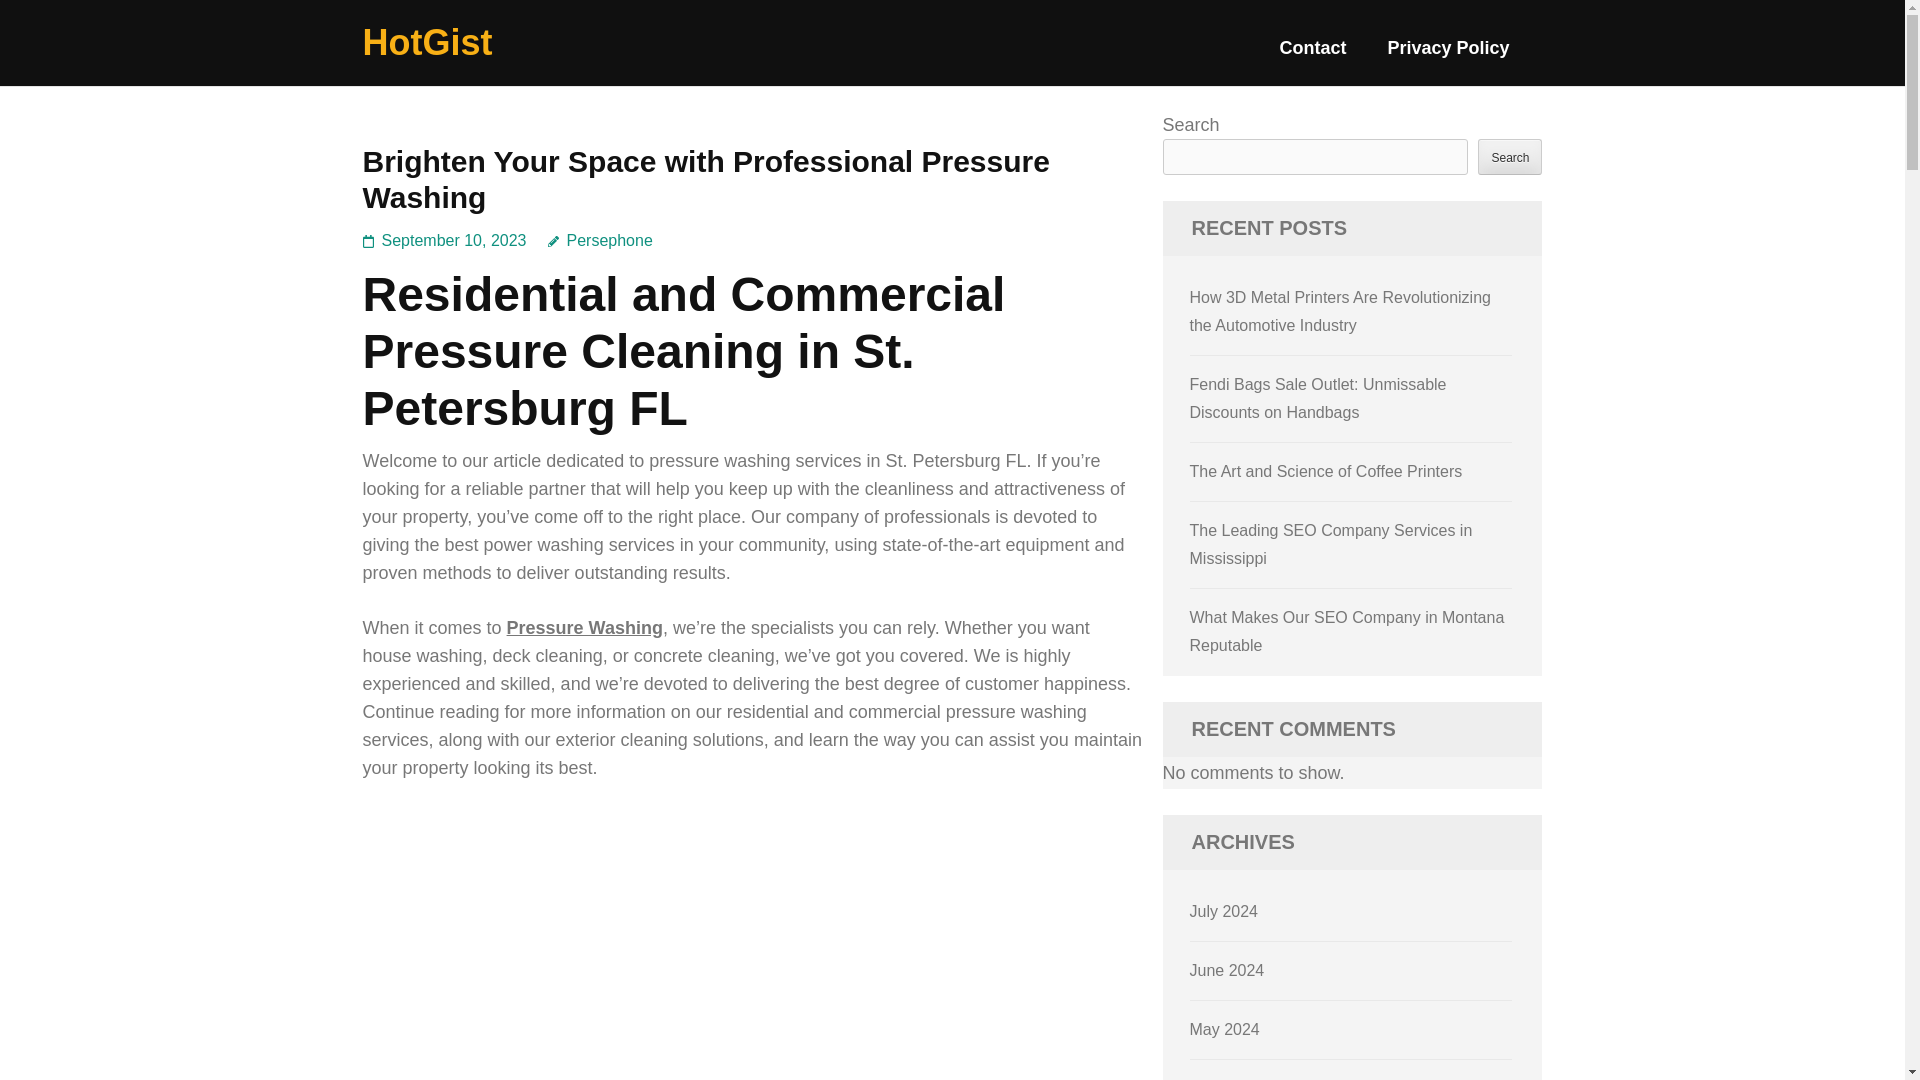  I want to click on Contact, so click(1312, 56).